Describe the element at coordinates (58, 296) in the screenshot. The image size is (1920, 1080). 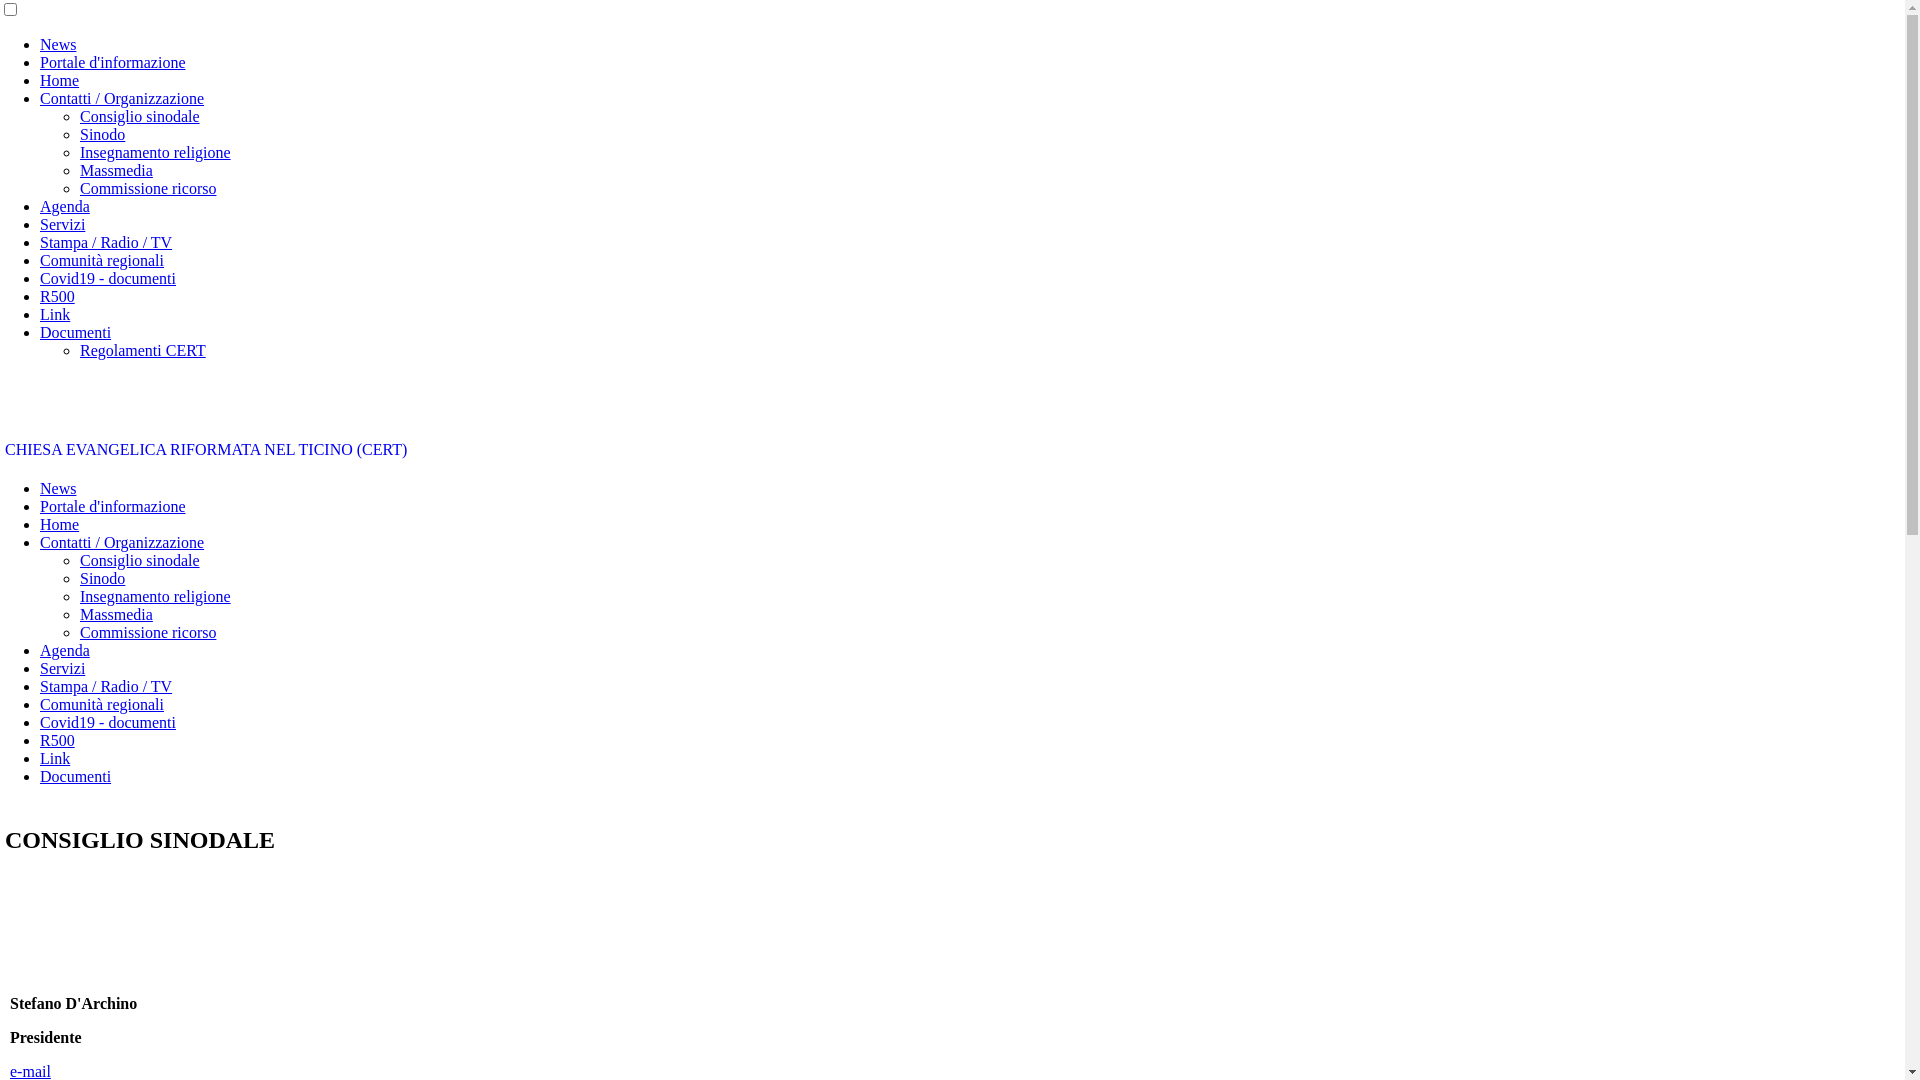
I see `R500` at that location.